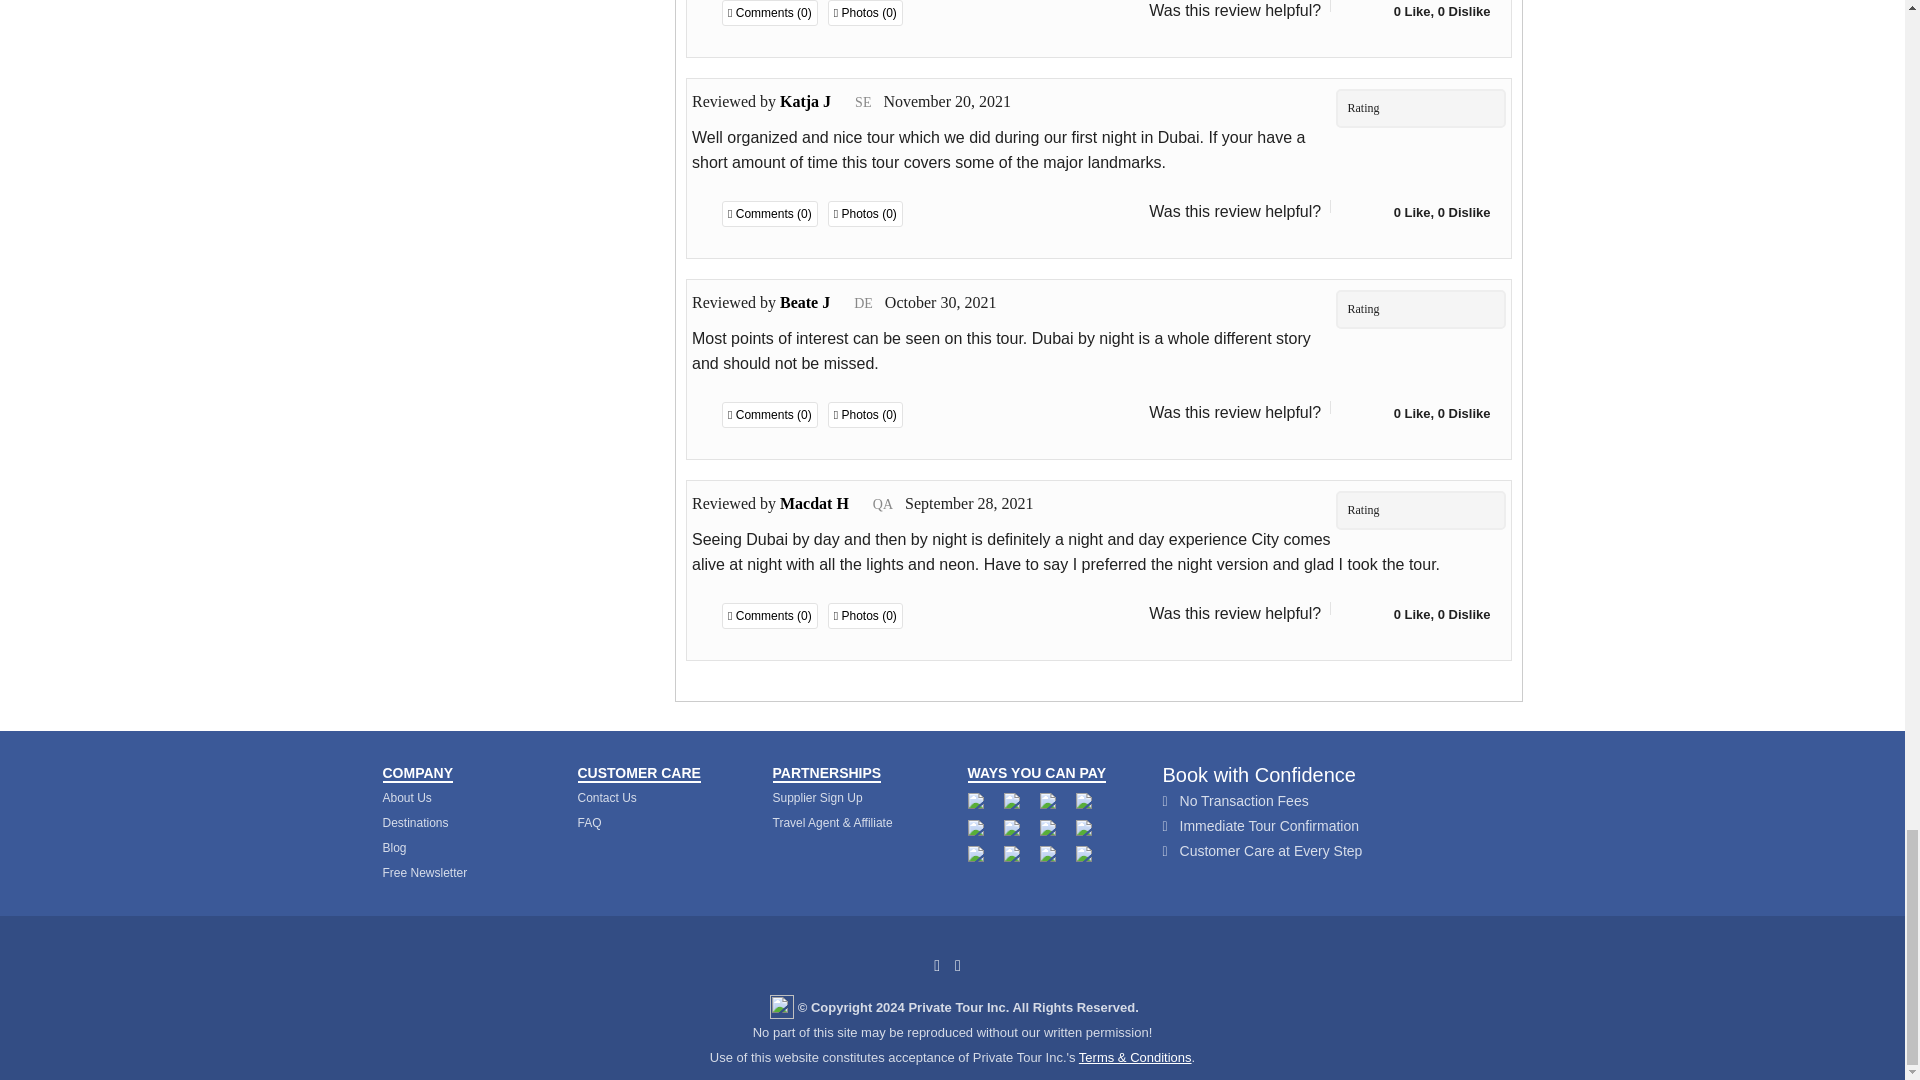 The height and width of the screenshot is (1080, 1920). I want to click on -1, so click(1372, 414).